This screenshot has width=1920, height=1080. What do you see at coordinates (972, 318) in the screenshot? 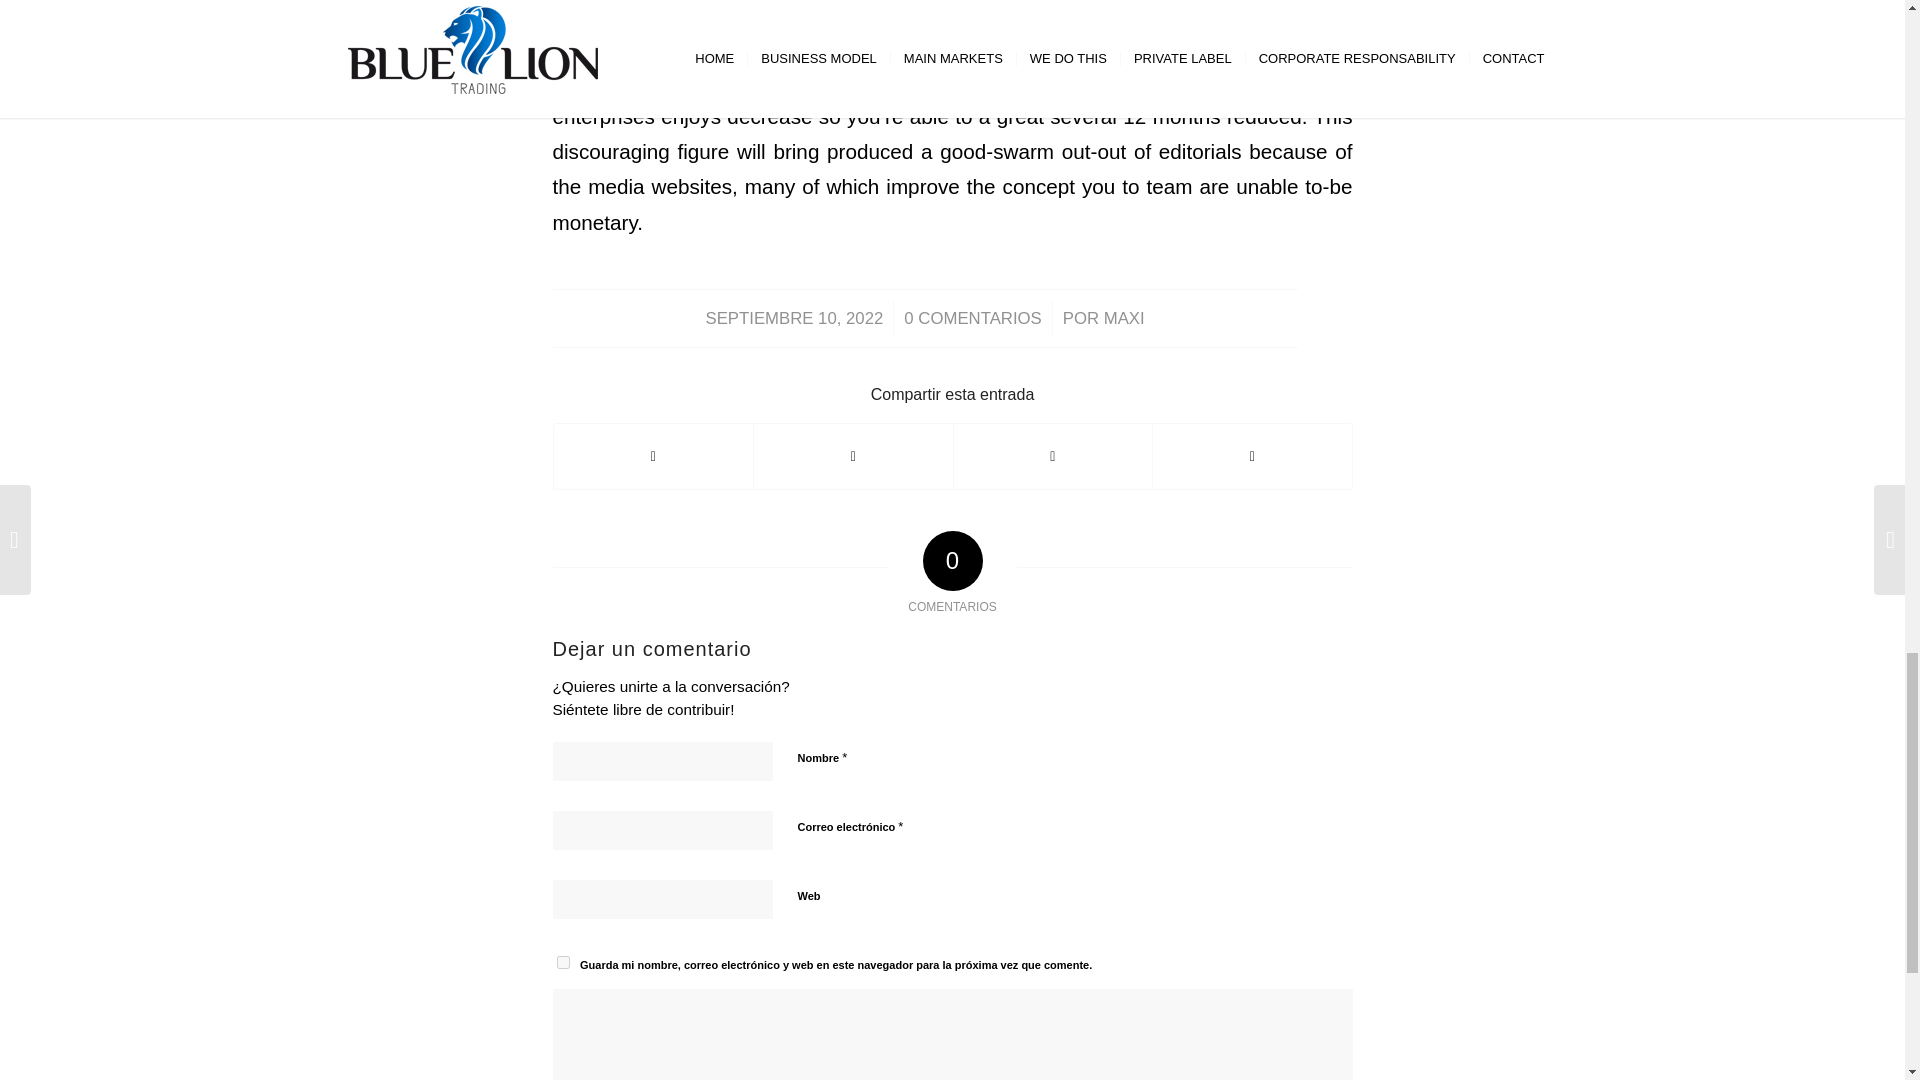
I see `0 COMENTARIOS` at bounding box center [972, 318].